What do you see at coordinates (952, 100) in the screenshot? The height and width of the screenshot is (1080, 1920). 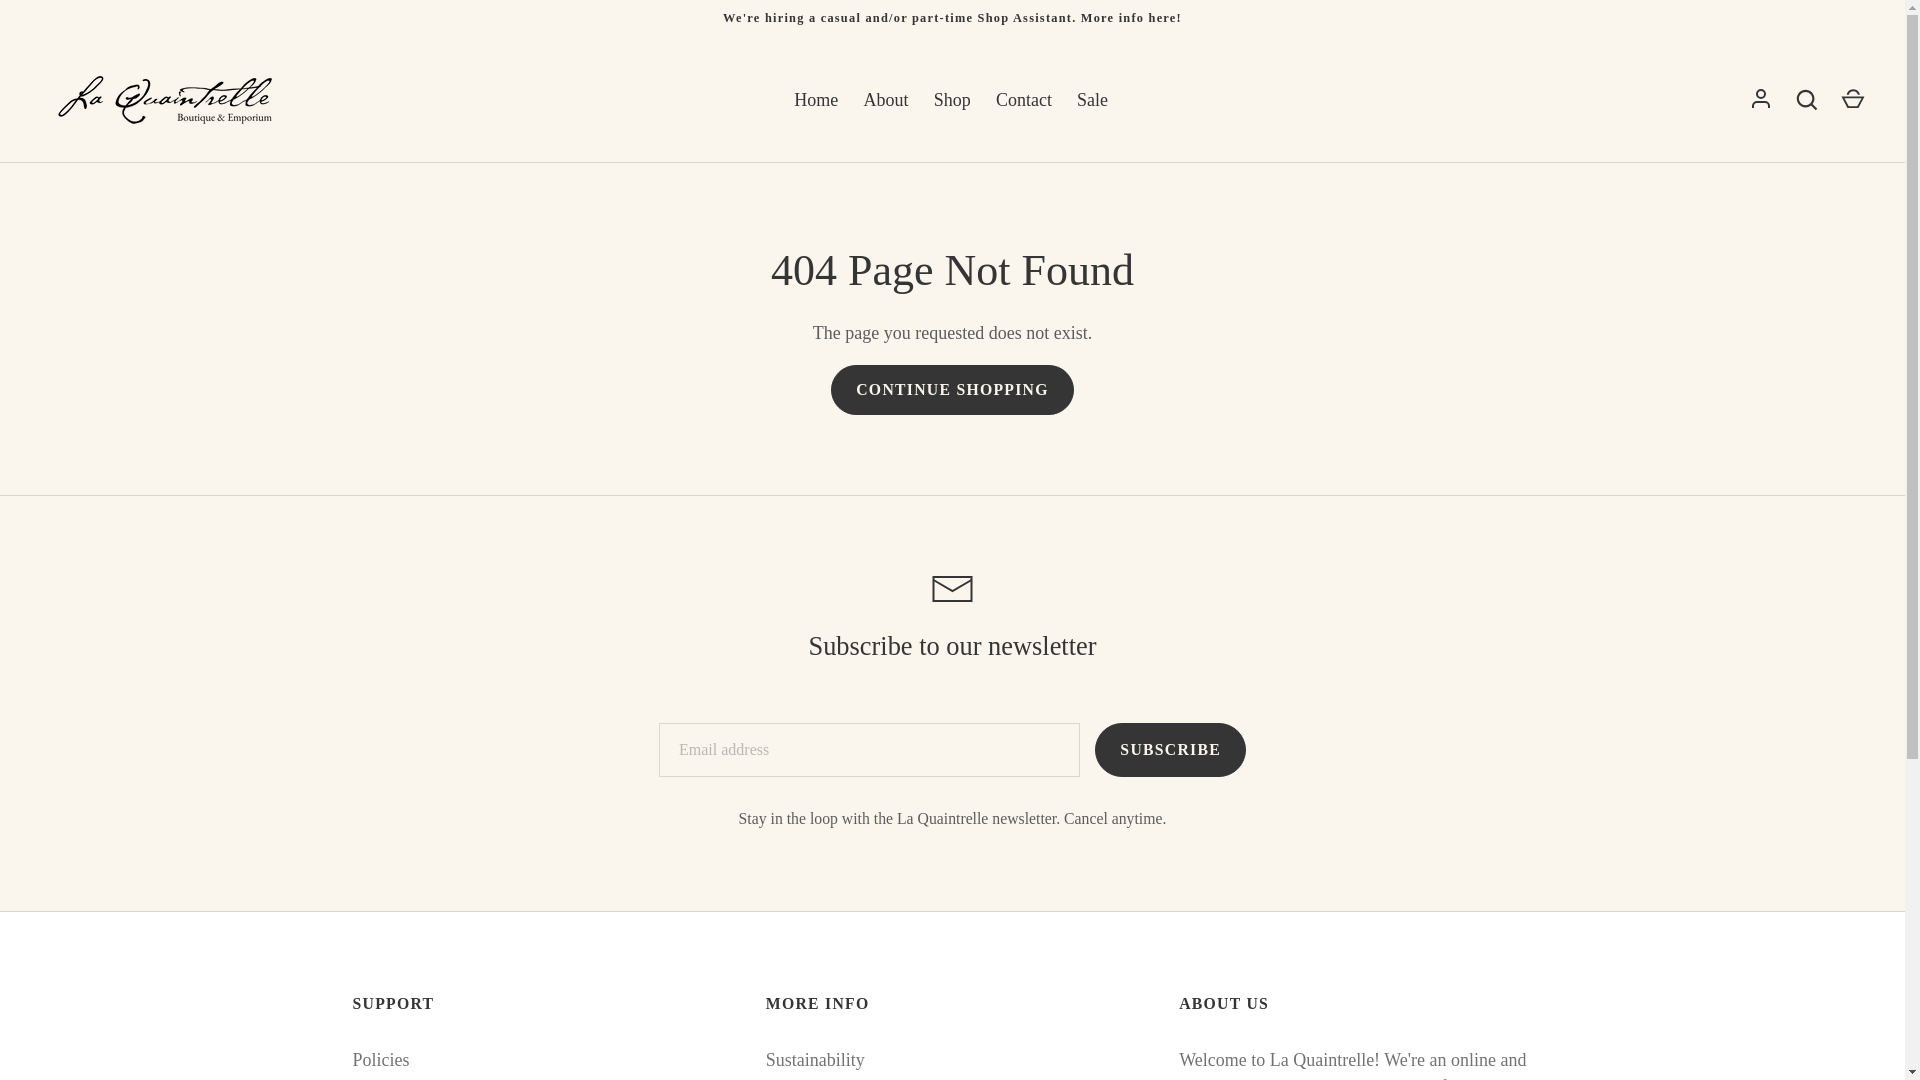 I see `Shop` at bounding box center [952, 100].